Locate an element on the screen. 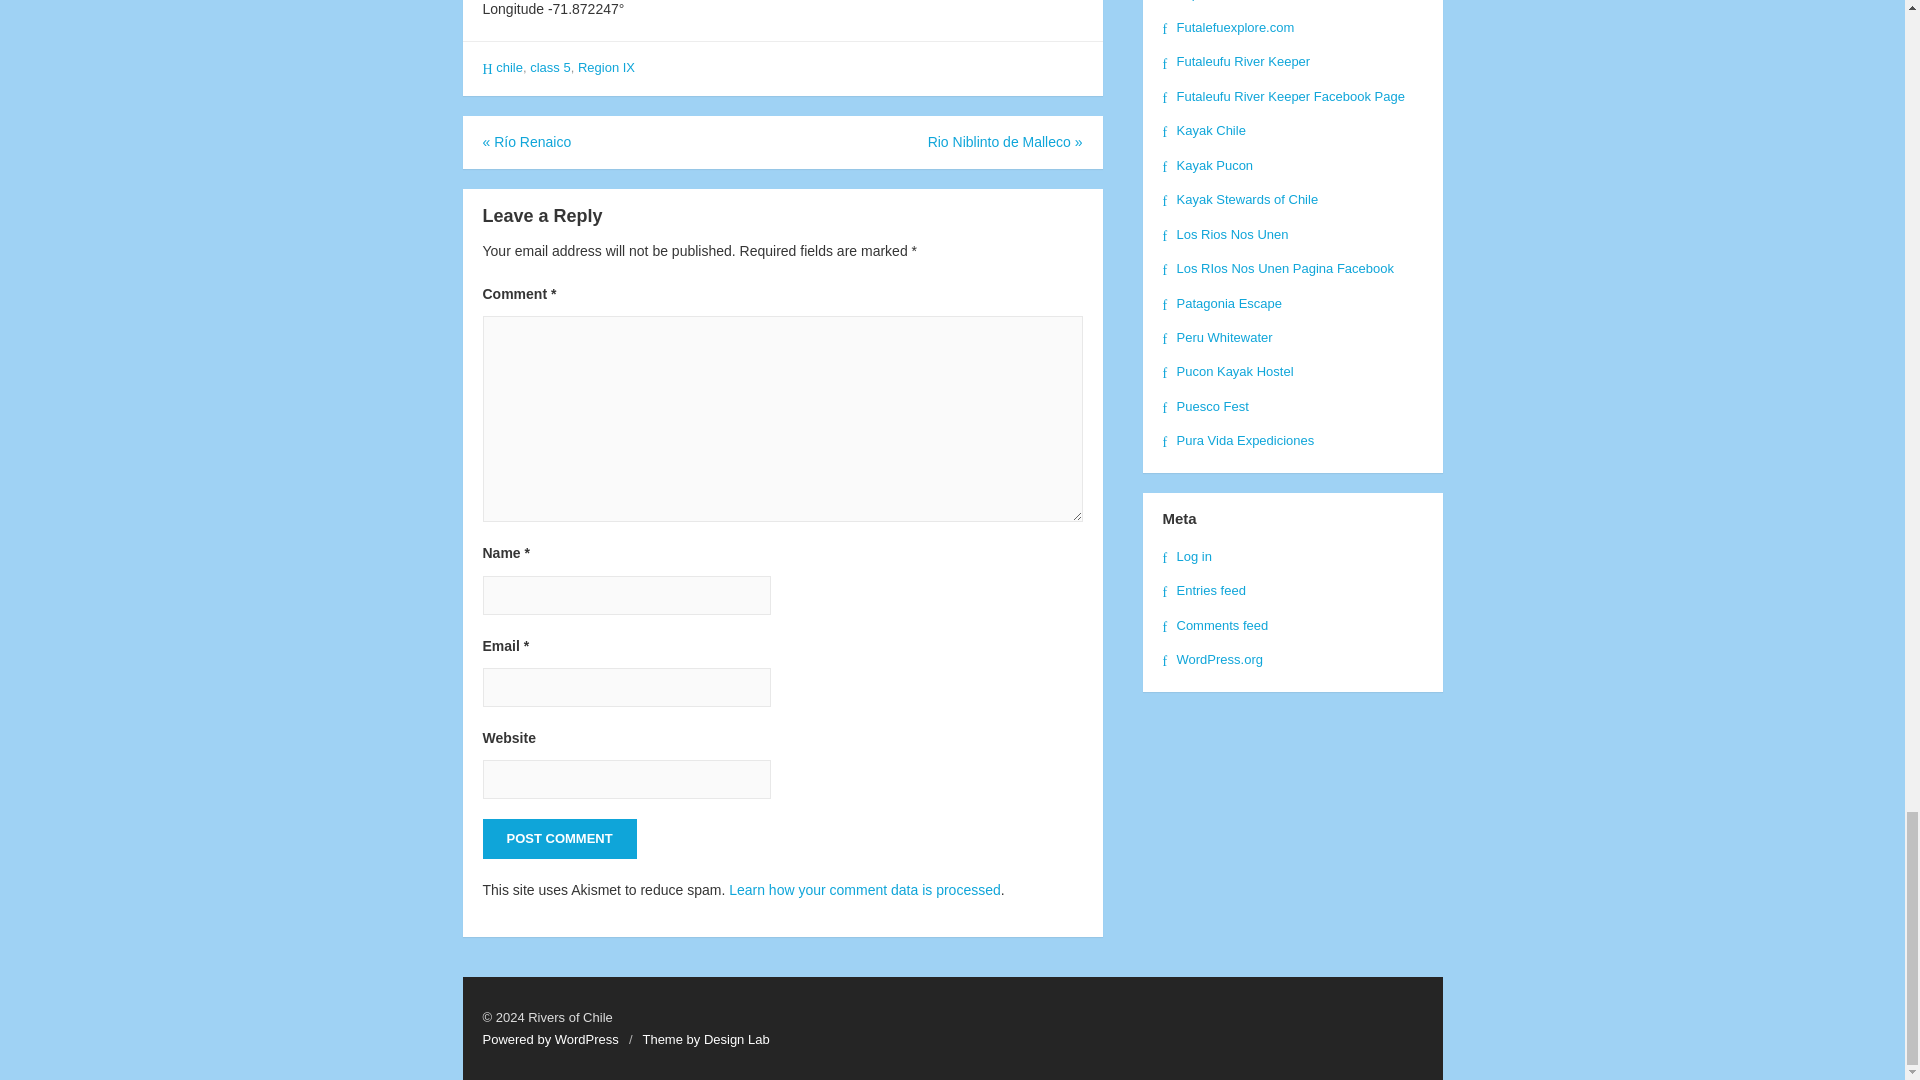 Image resolution: width=1920 pixels, height=1080 pixels. kayak pucon is located at coordinates (1207, 164).